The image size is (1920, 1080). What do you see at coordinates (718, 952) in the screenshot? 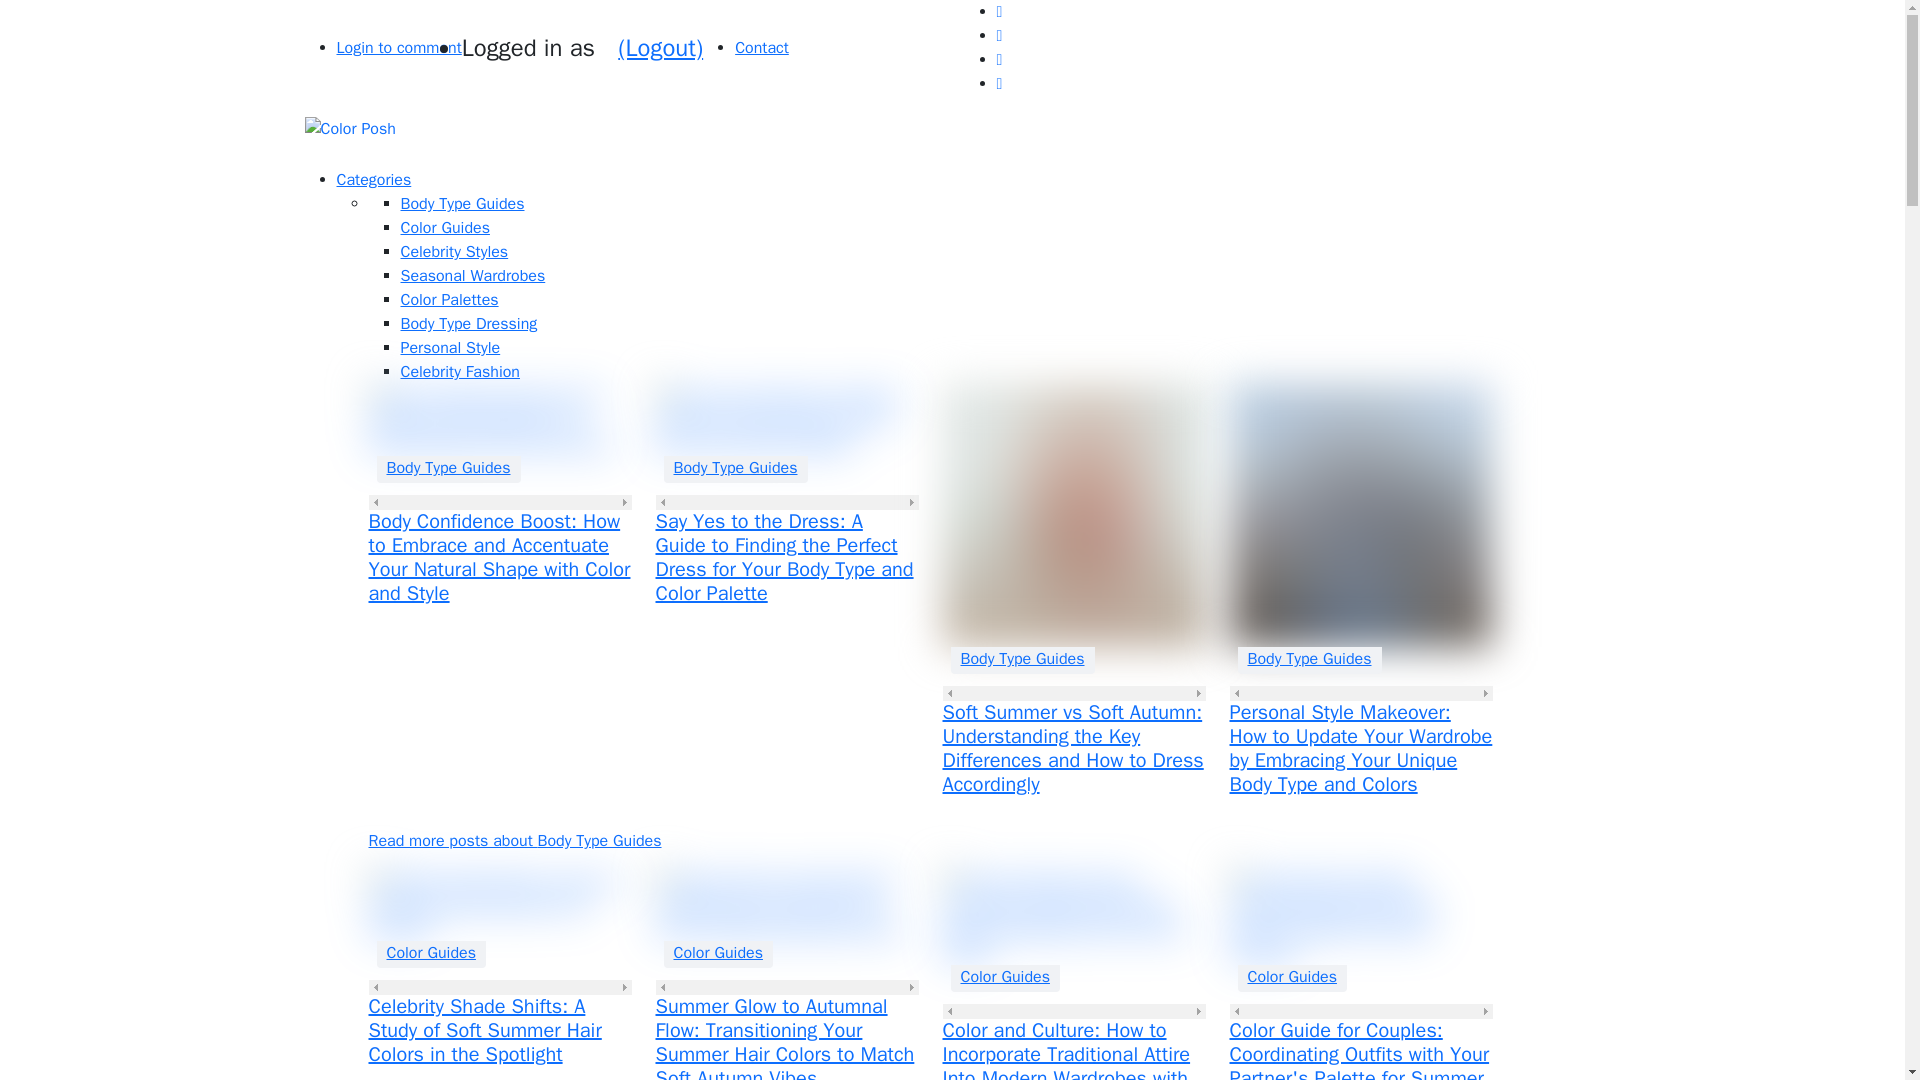
I see `Color Guides` at bounding box center [718, 952].